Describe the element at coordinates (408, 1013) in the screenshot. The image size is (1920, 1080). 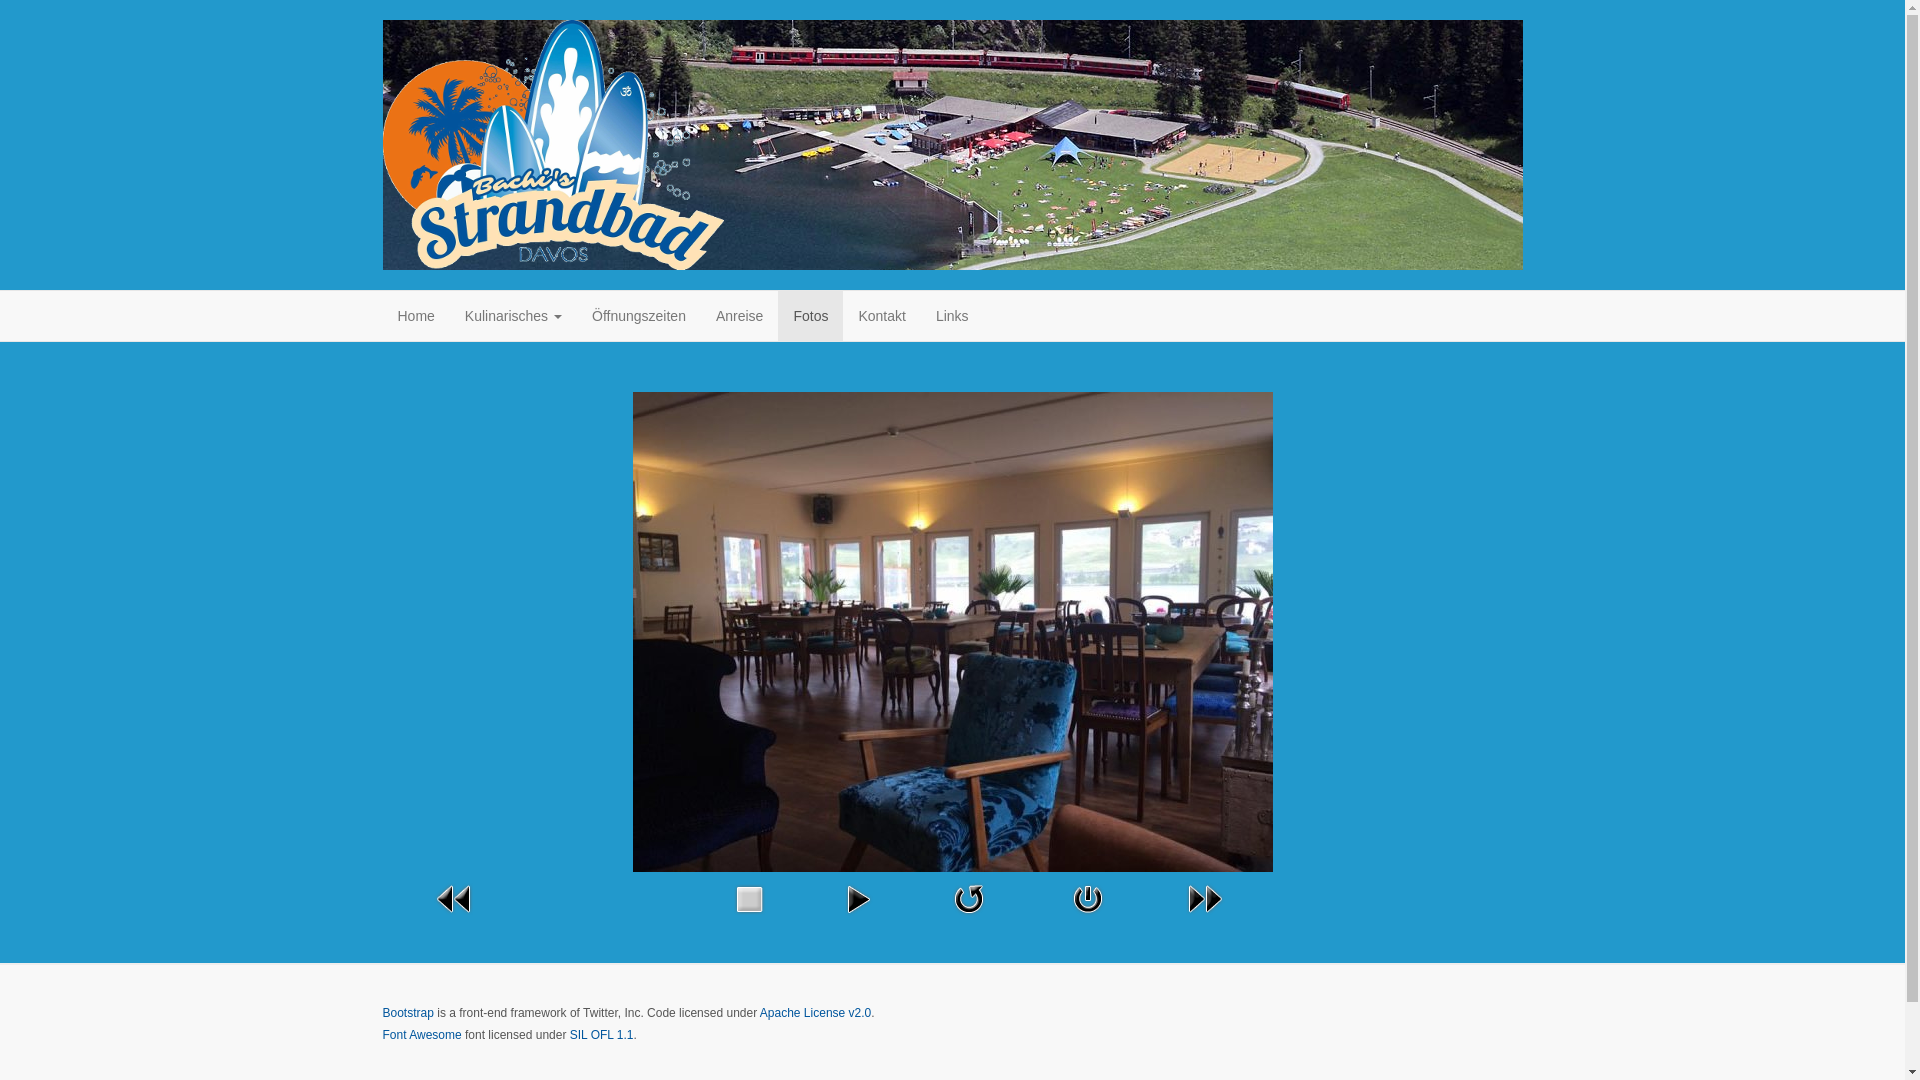
I see `Bootstrap` at that location.